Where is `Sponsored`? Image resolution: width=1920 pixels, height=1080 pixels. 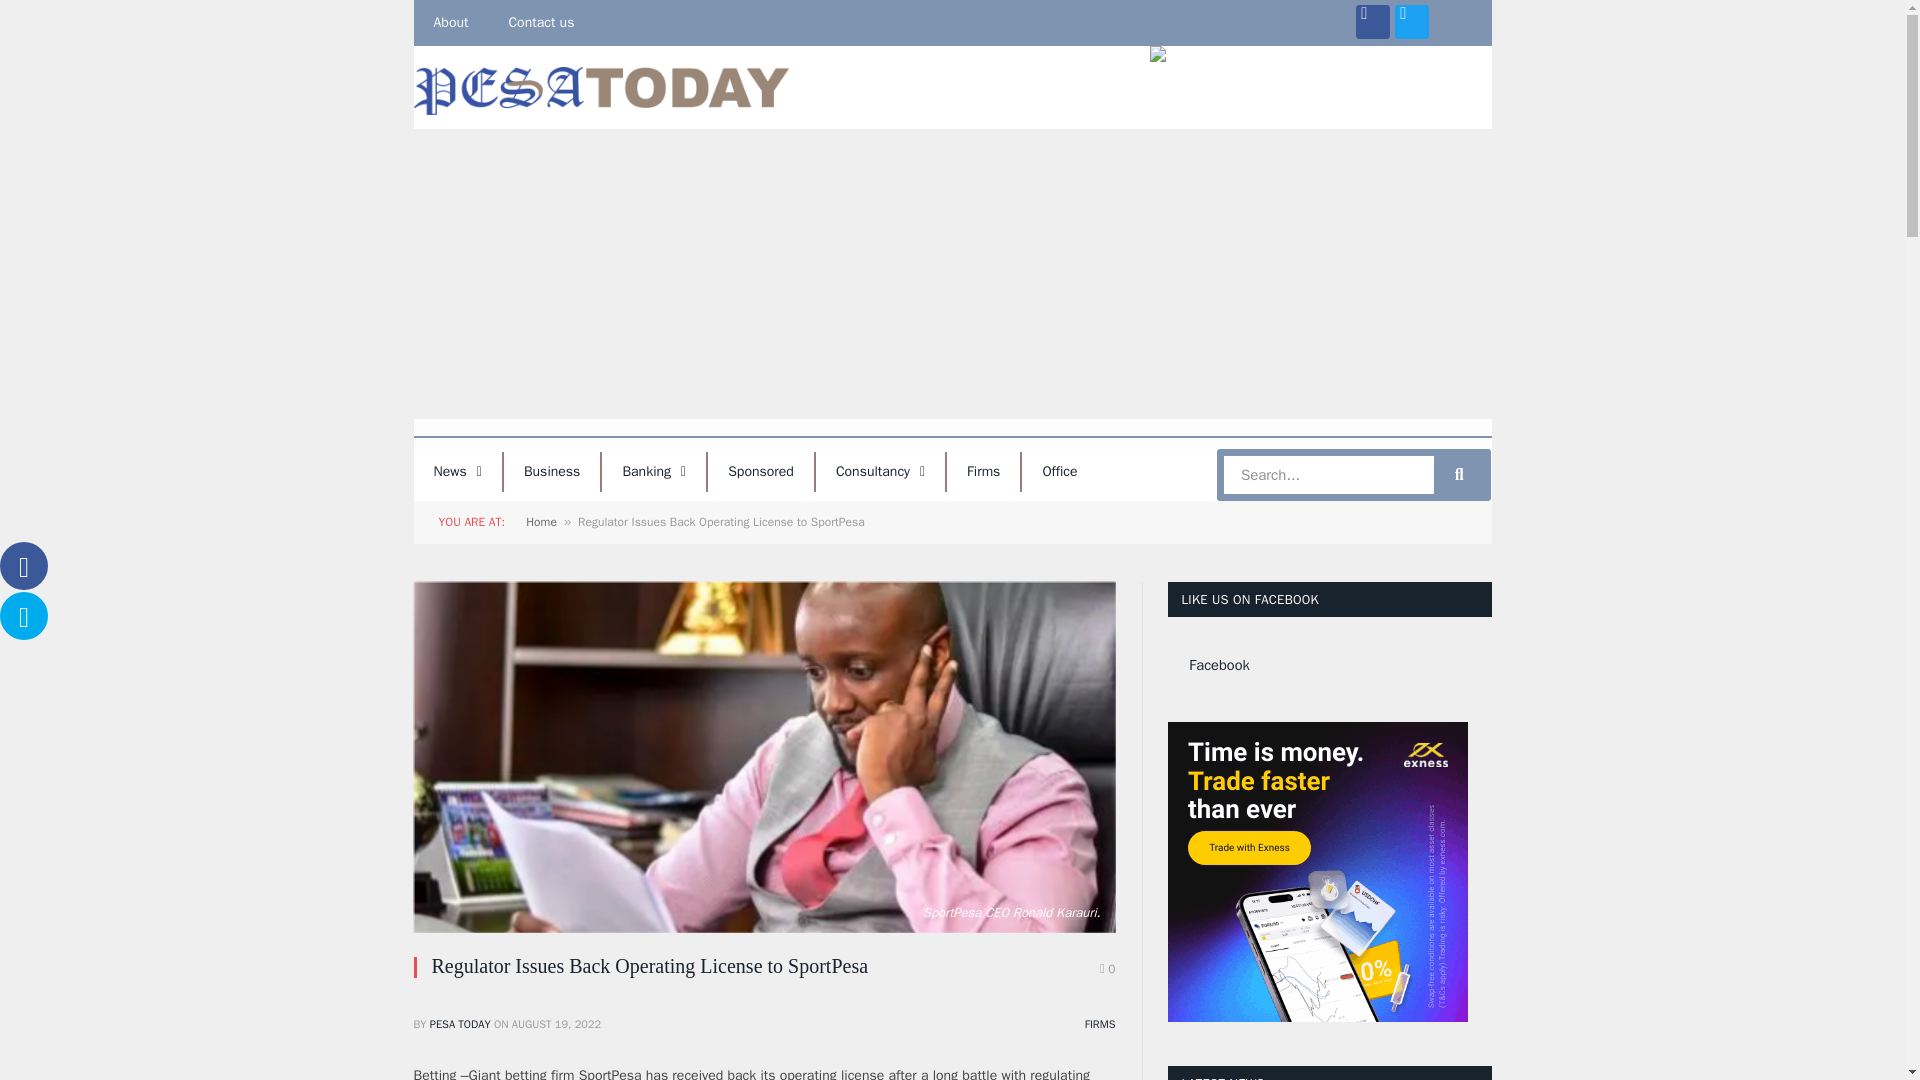
Sponsored is located at coordinates (761, 472).